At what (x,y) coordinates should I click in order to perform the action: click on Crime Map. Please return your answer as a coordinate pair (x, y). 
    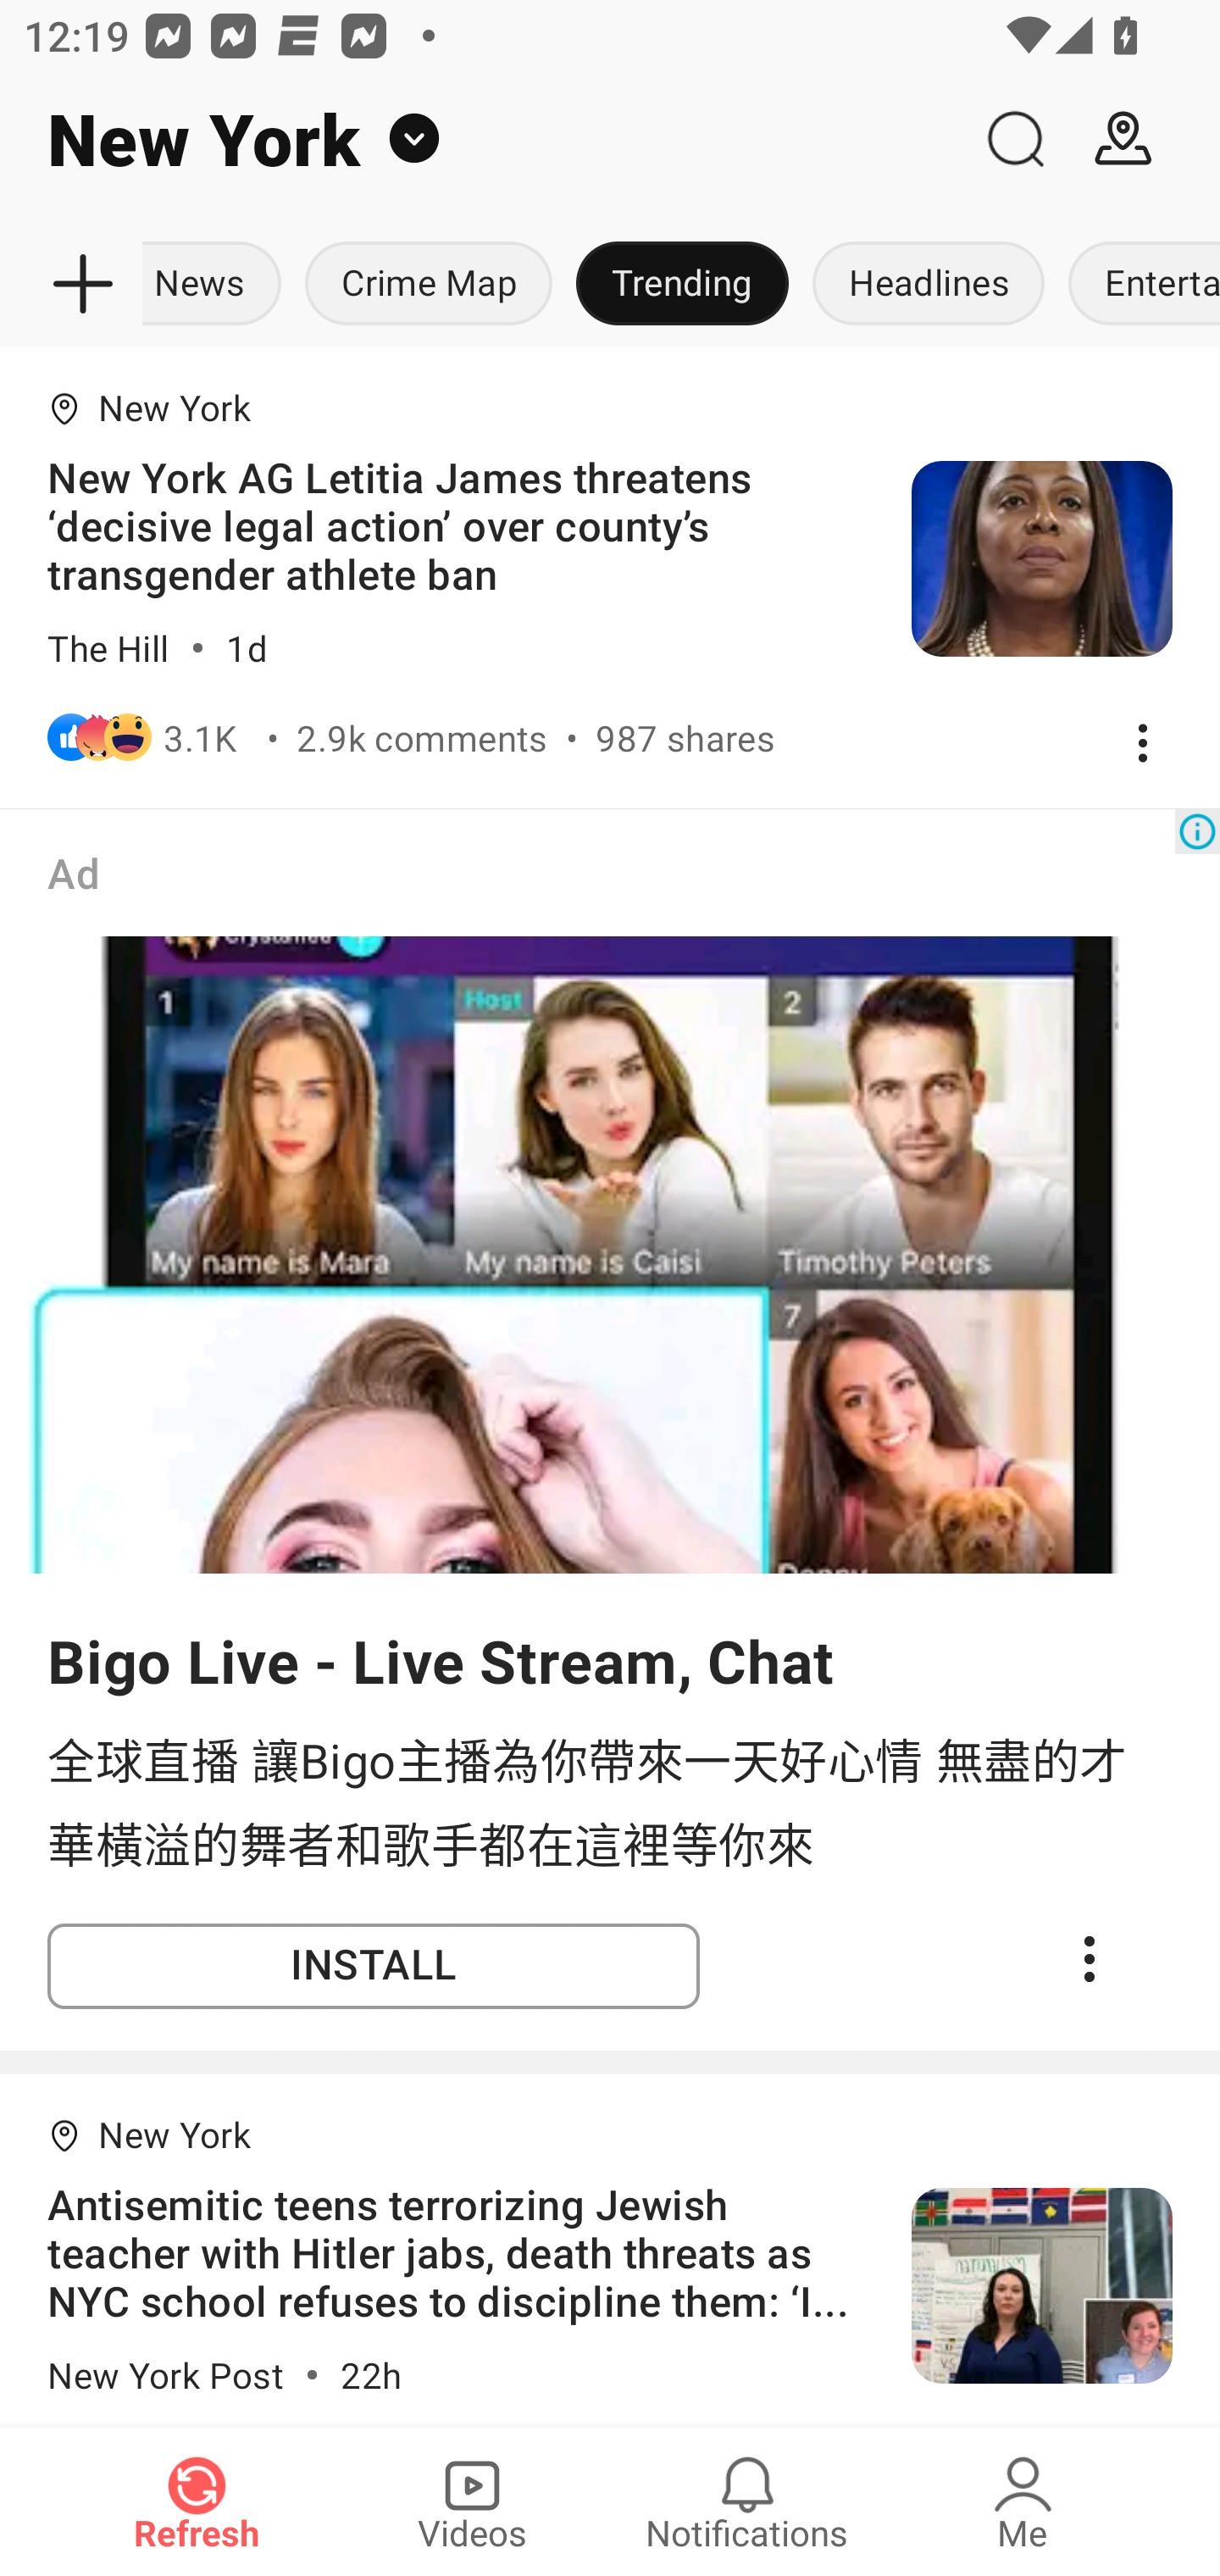
    Looking at the image, I should click on (428, 285).